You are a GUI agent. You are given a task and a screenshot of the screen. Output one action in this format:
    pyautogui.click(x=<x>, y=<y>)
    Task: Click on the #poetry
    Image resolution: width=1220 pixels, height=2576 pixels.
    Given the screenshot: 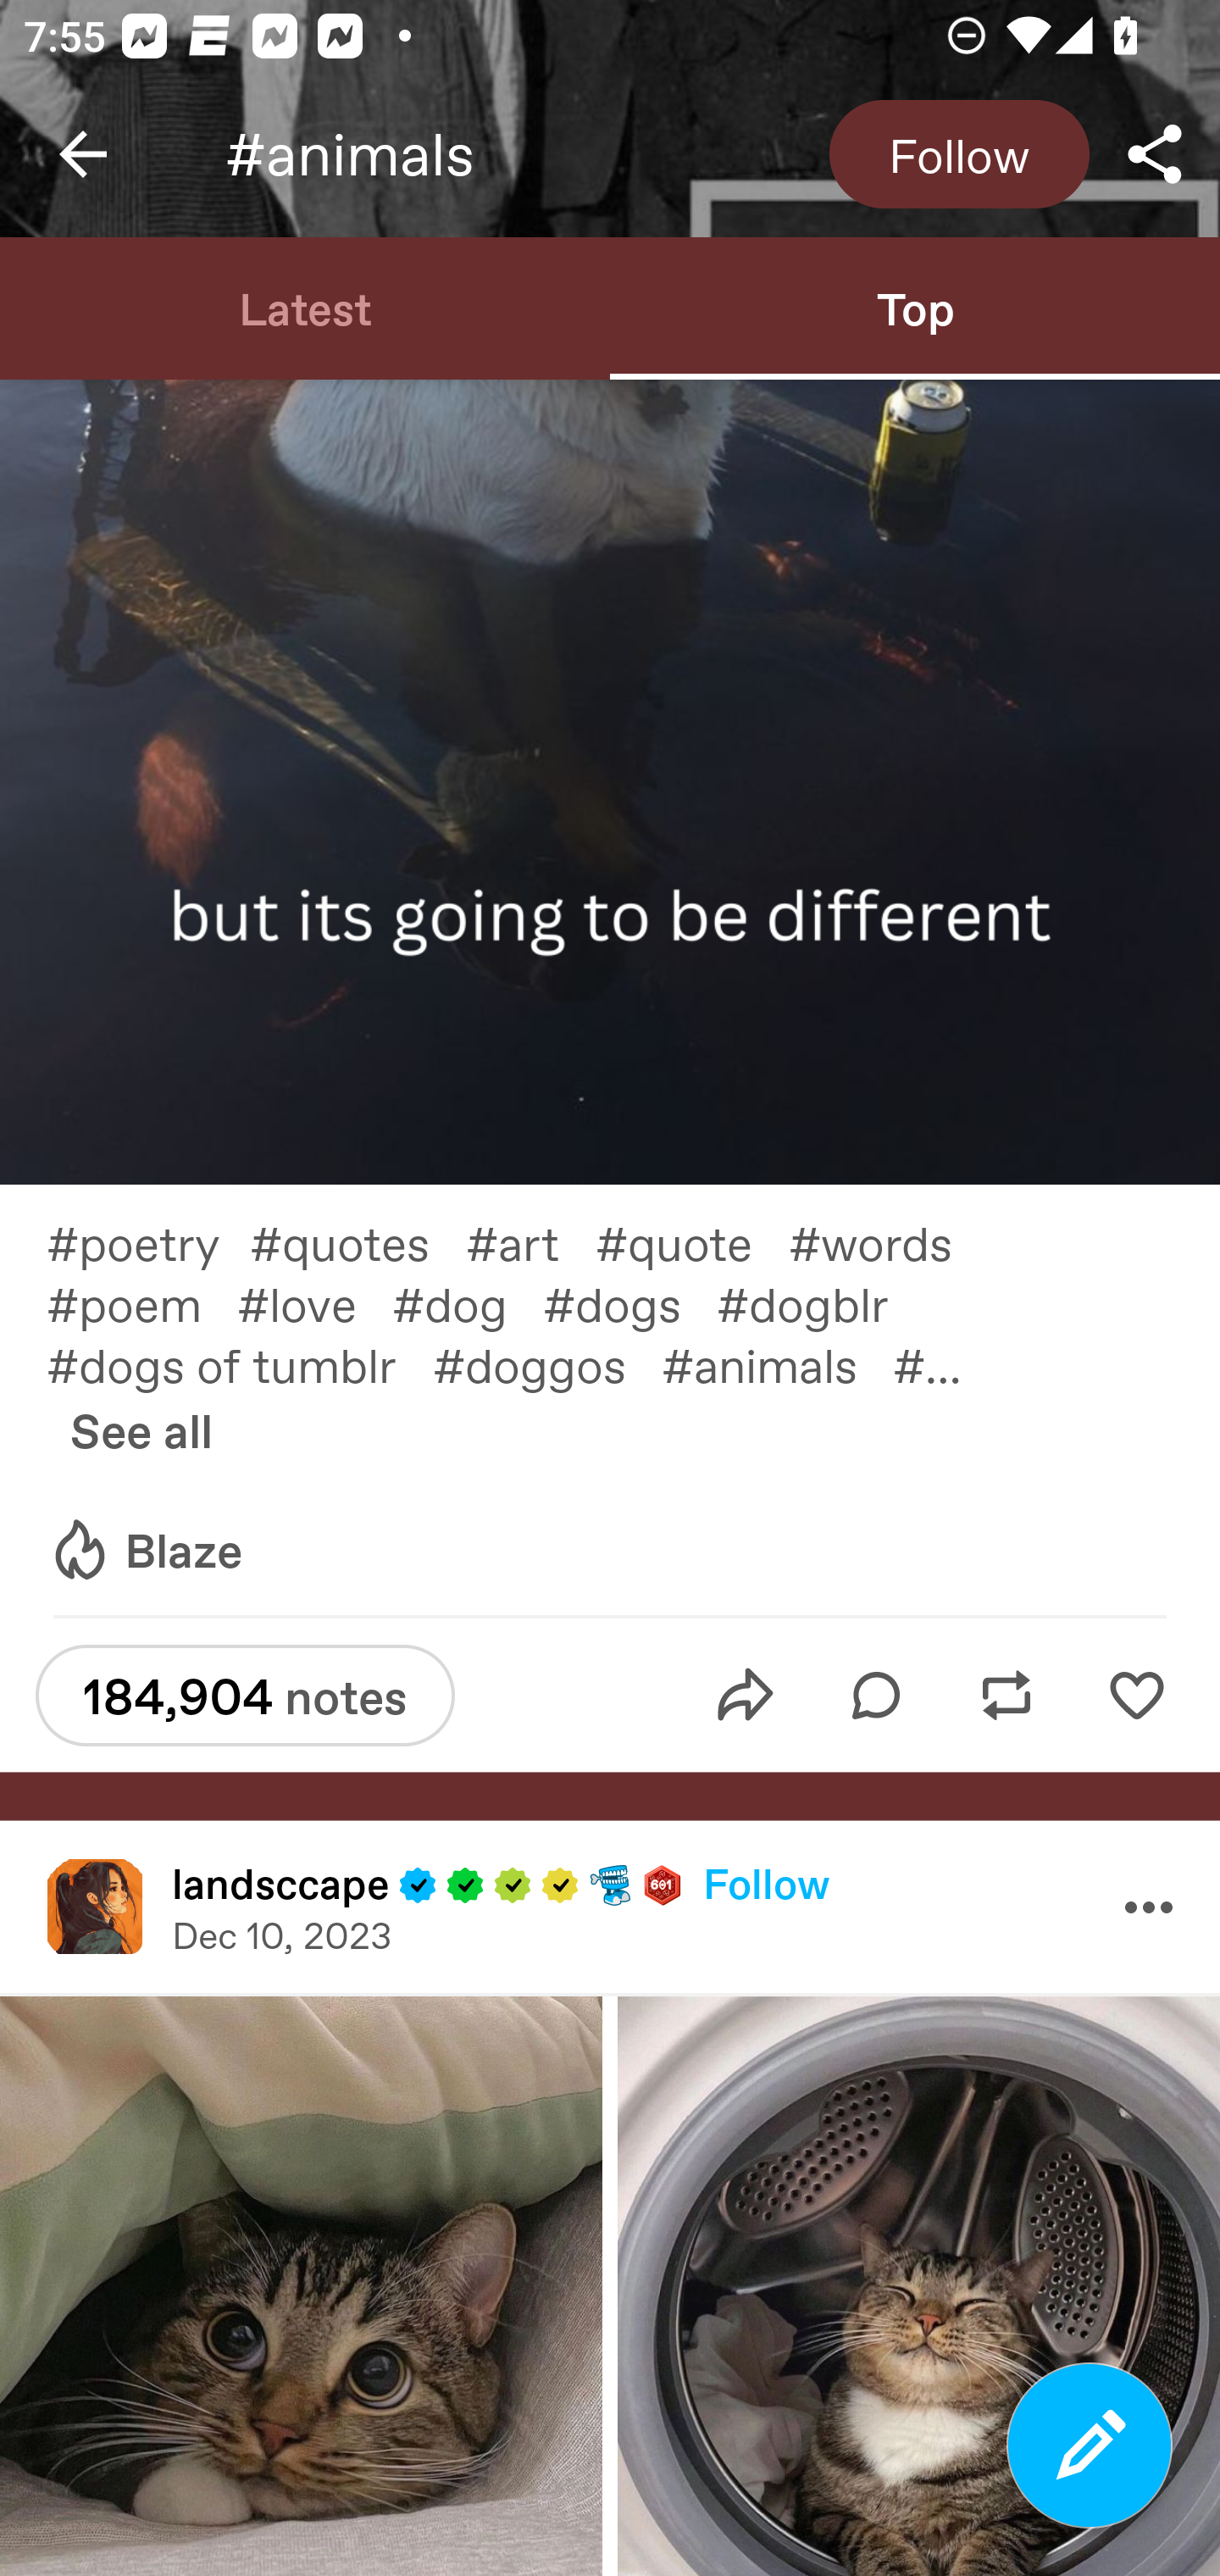 What is the action you would take?
    pyautogui.click(x=147, y=1241)
    